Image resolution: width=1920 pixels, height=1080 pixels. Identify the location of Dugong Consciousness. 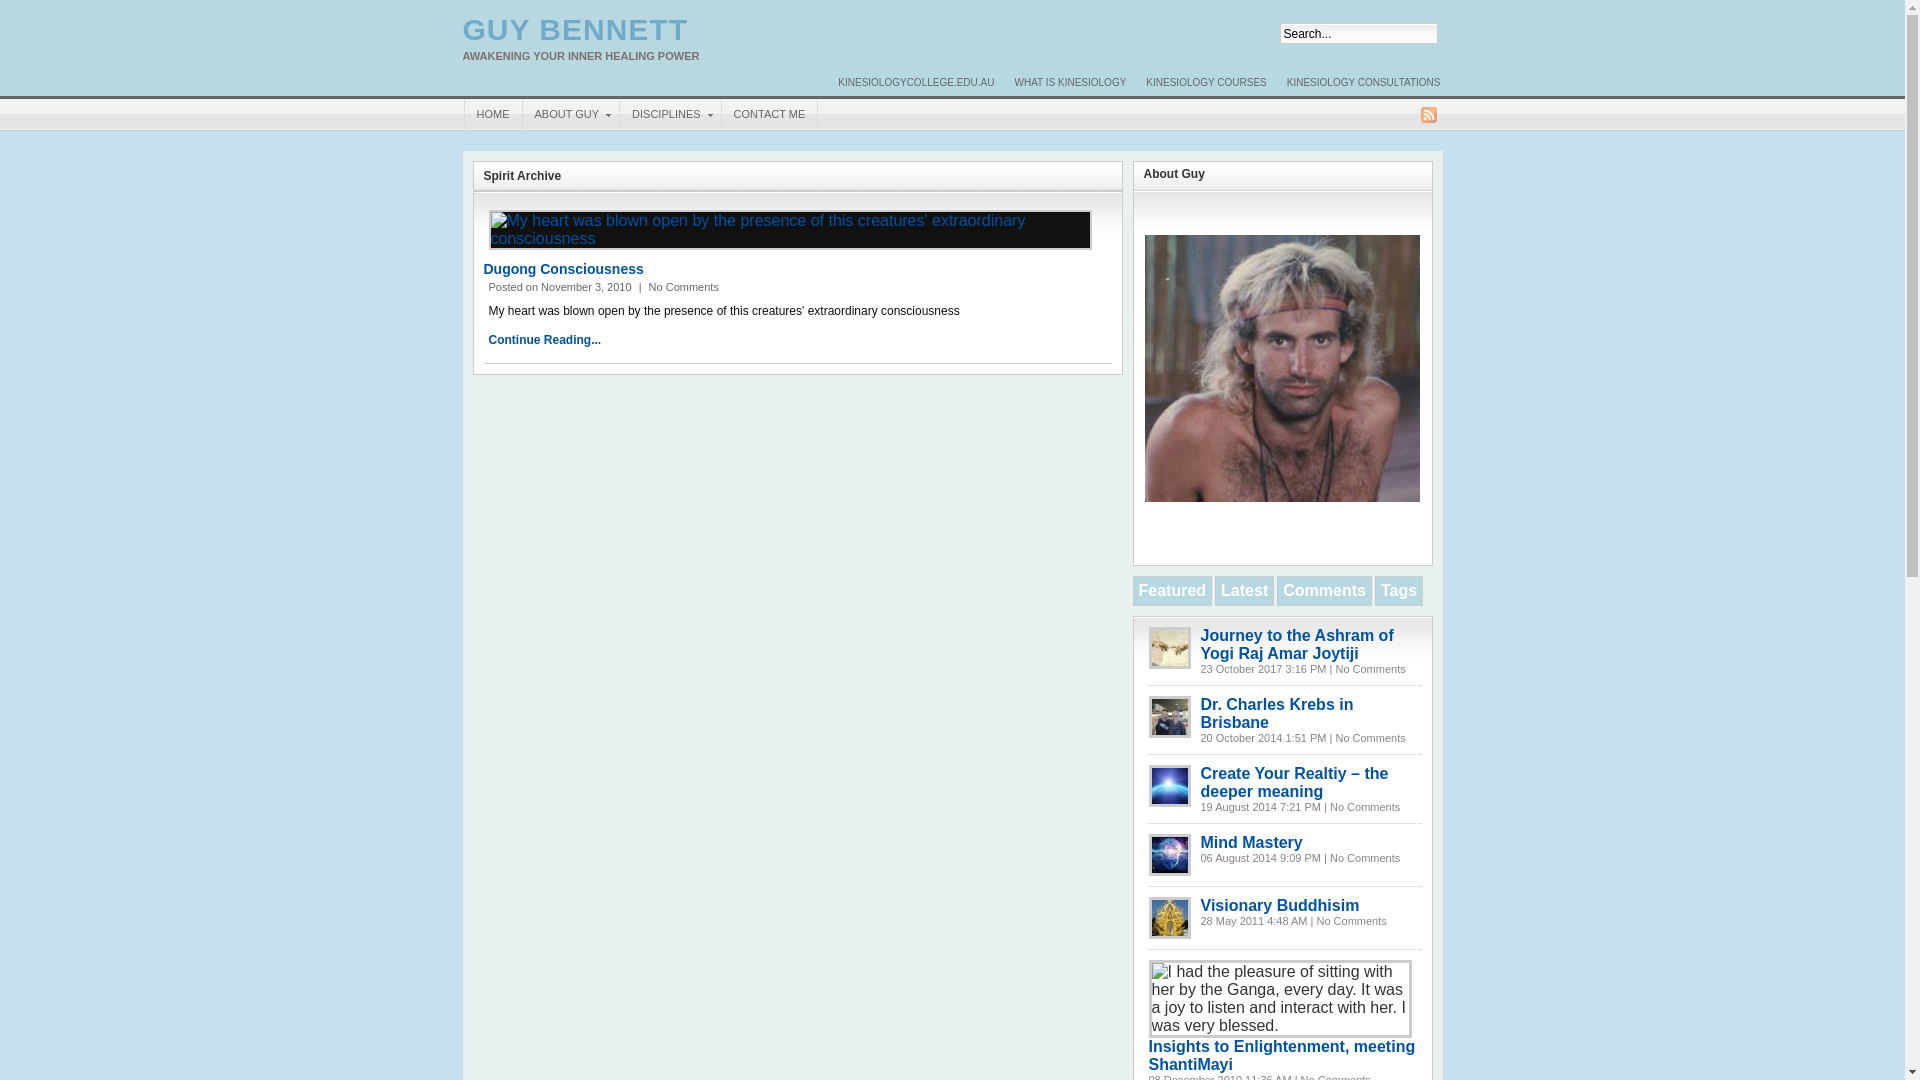
(789, 230).